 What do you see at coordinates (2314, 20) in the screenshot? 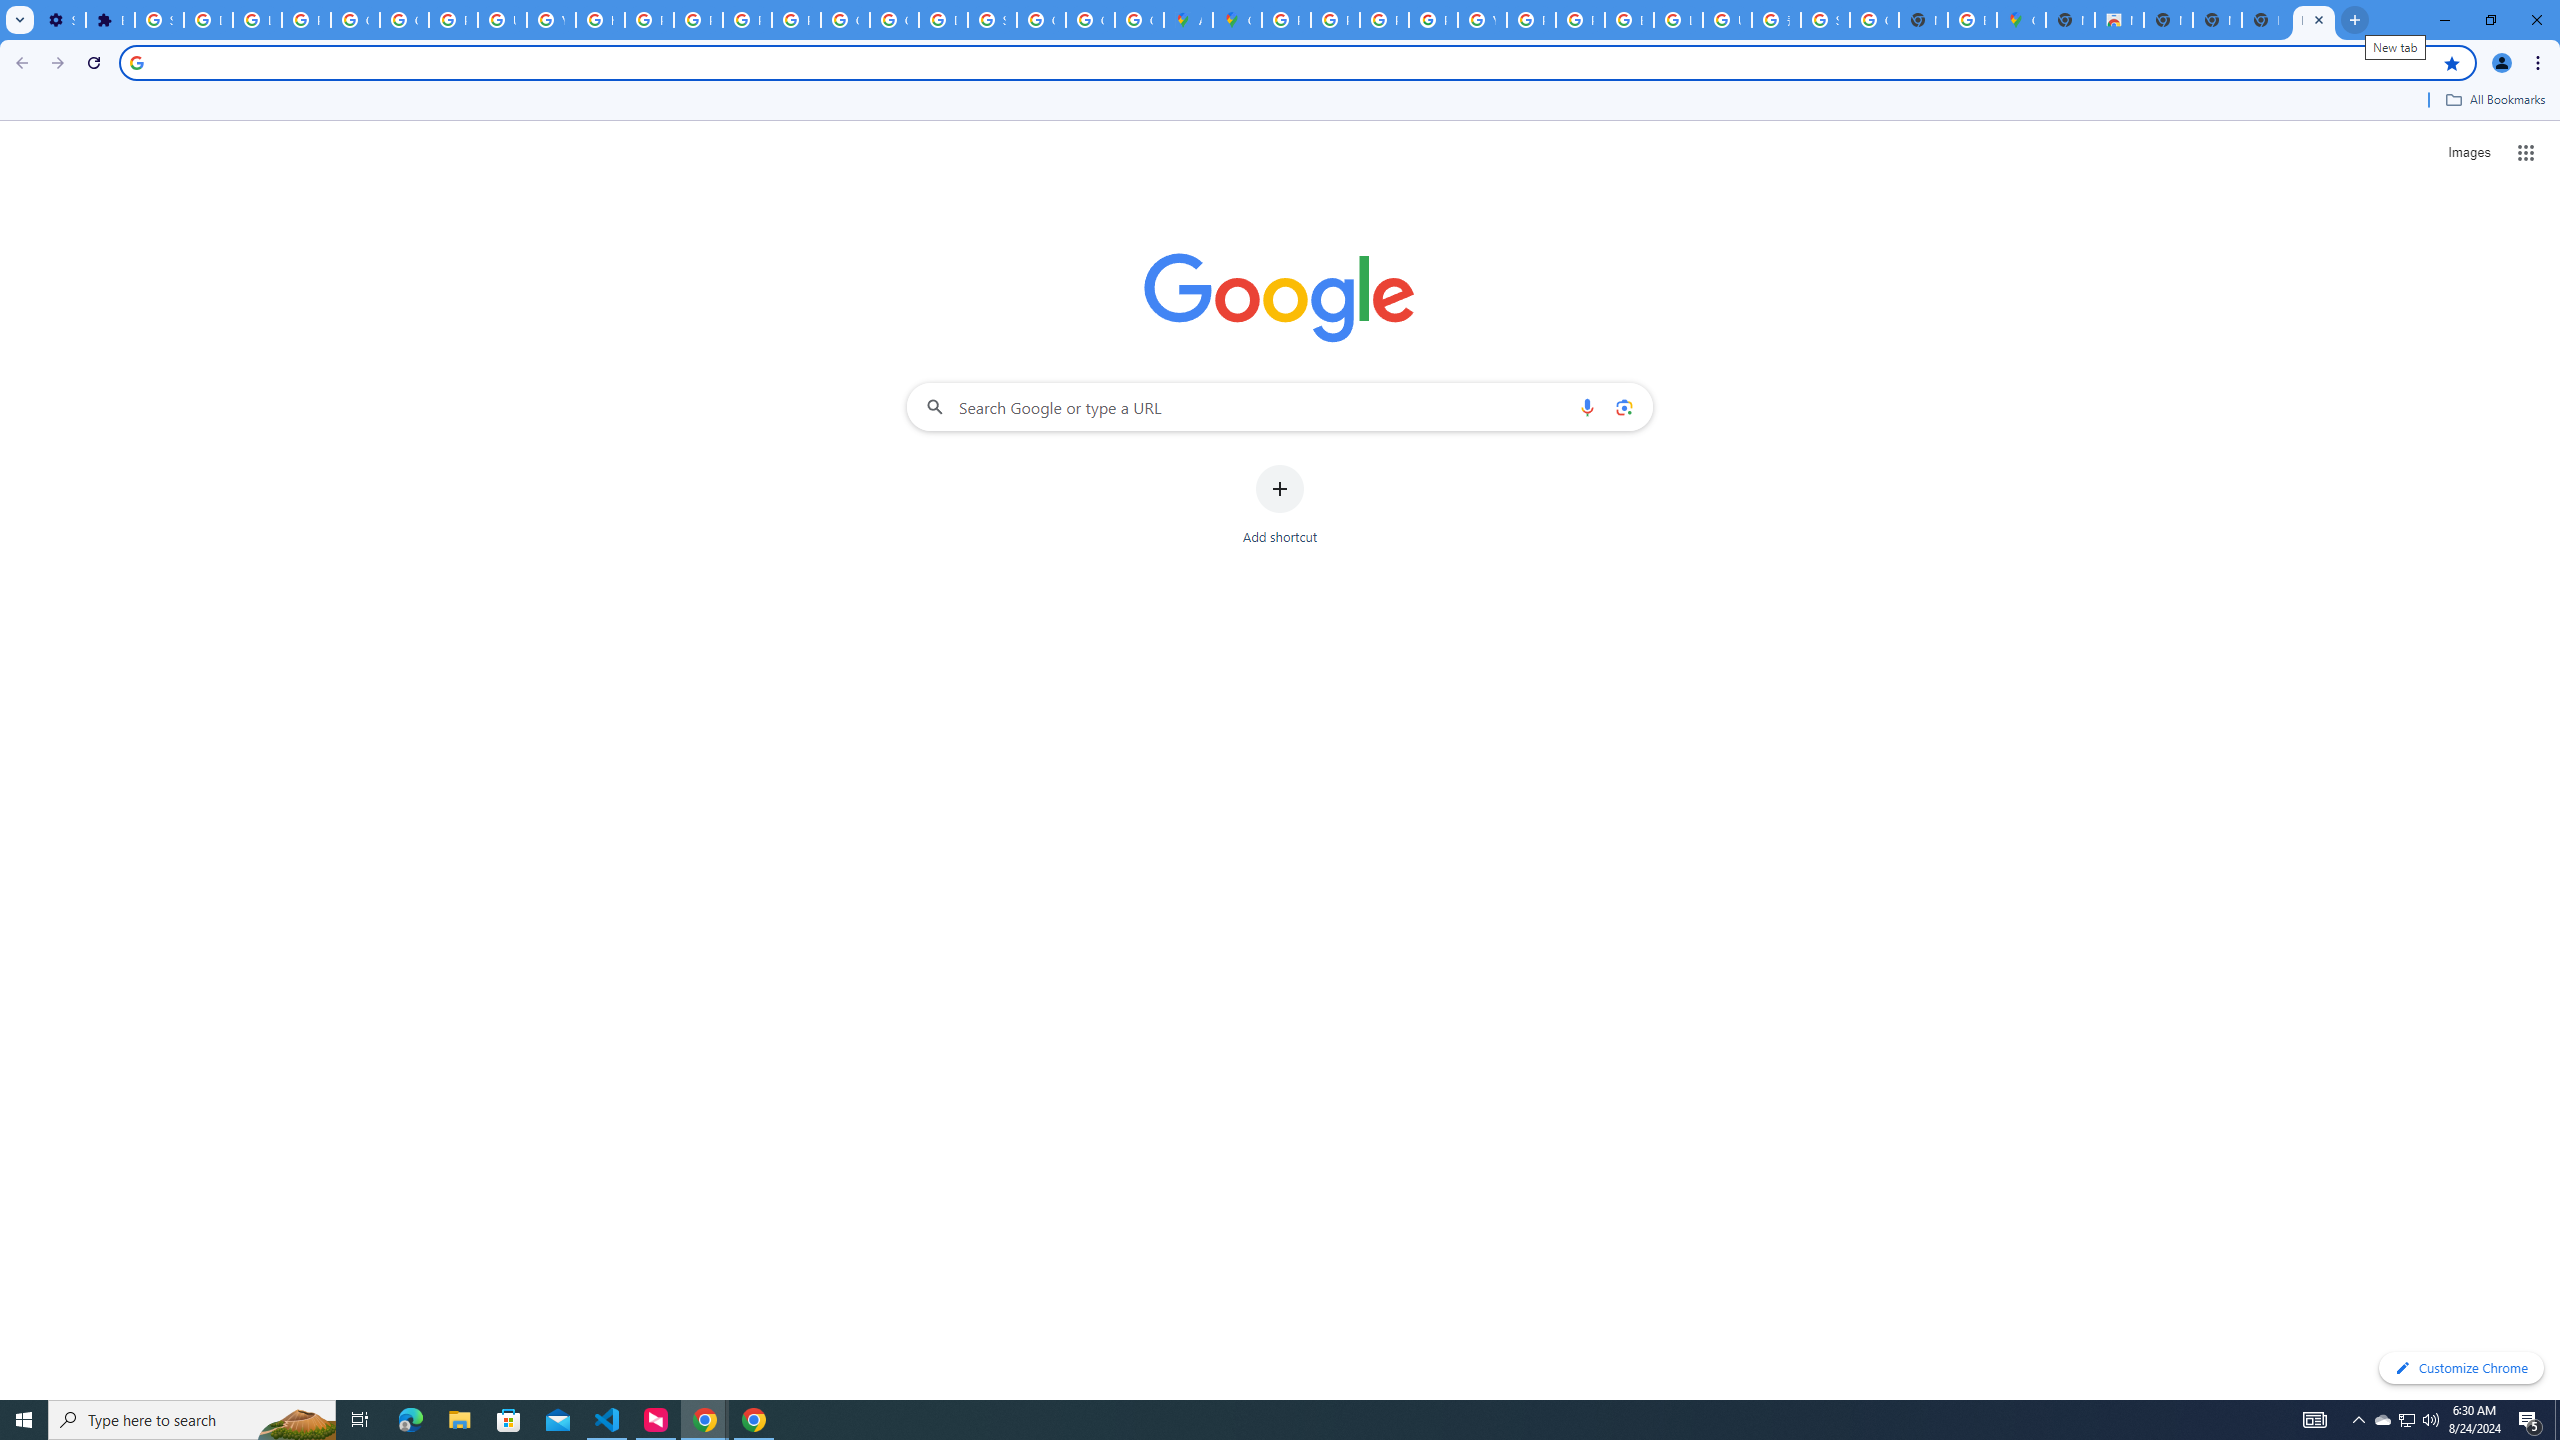
I see `New Tab` at bounding box center [2314, 20].